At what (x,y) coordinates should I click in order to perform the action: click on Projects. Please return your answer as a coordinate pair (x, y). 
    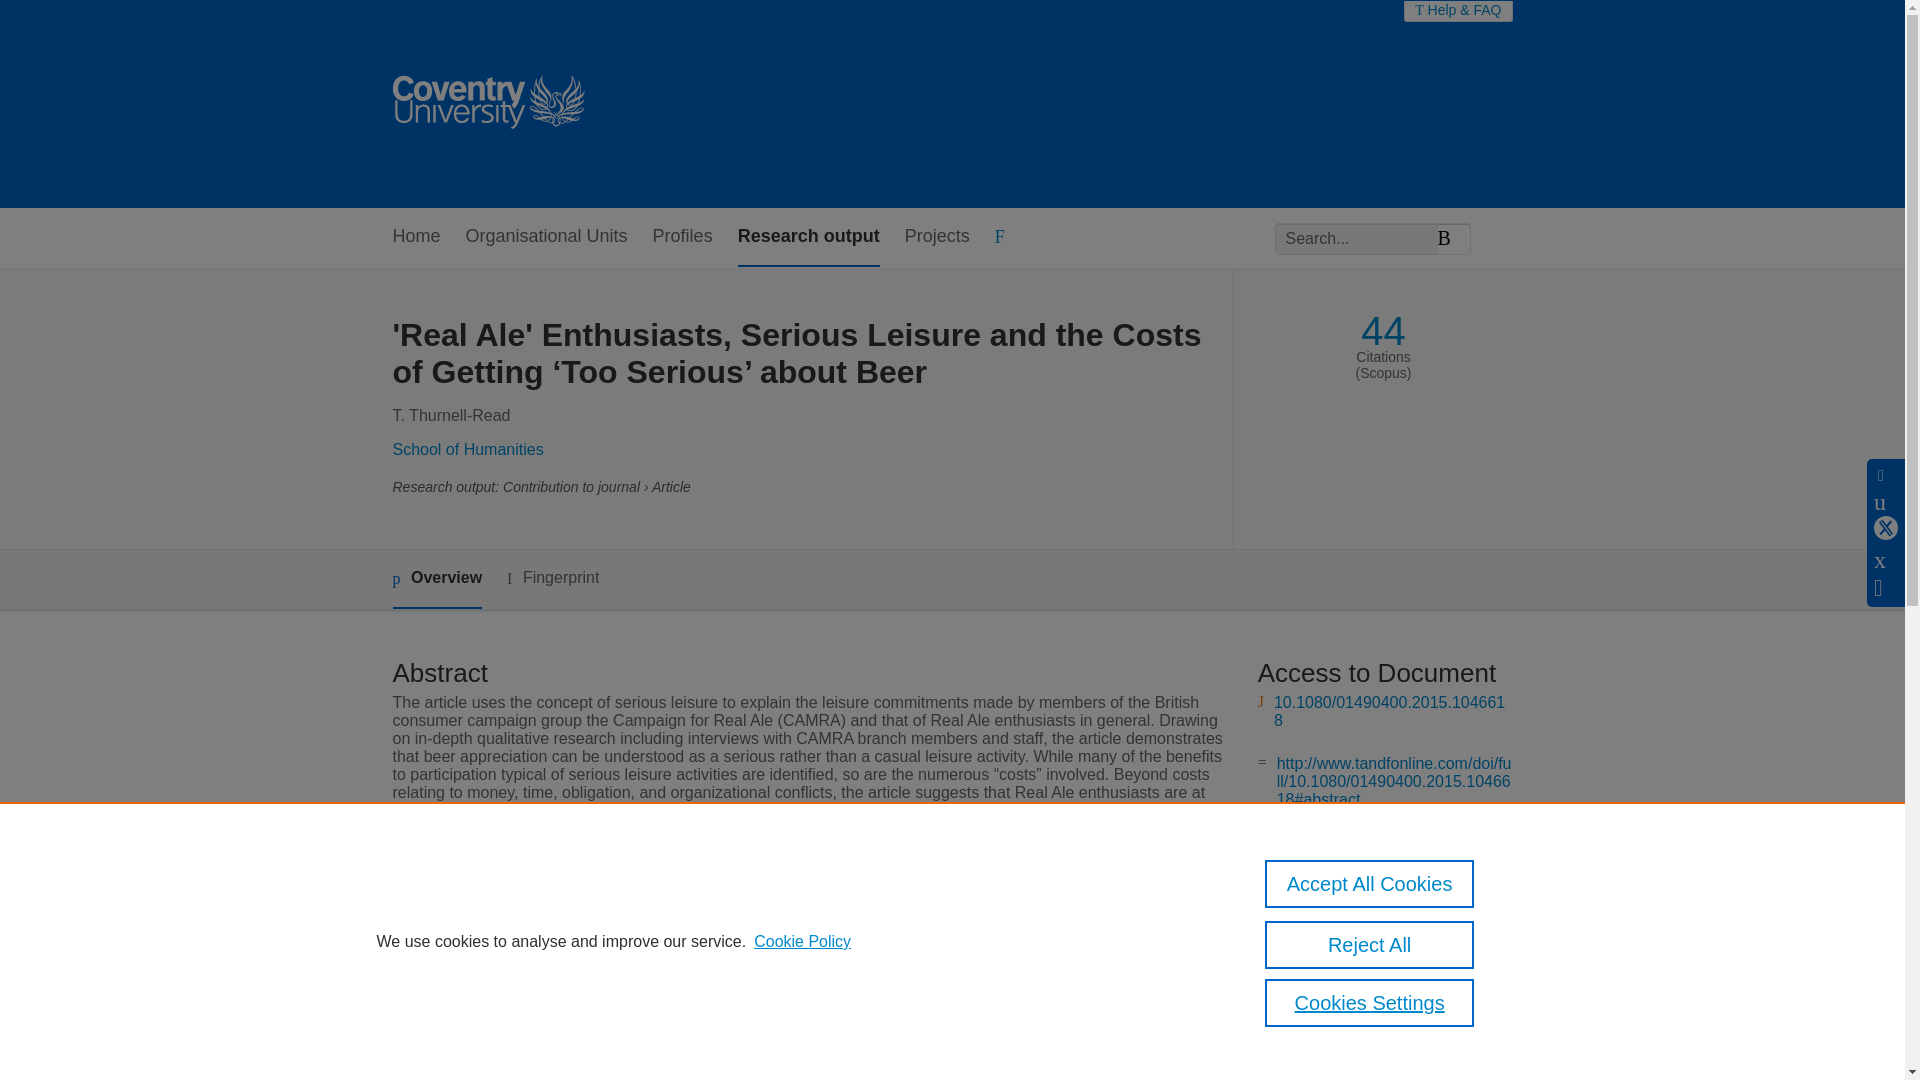
    Looking at the image, I should click on (936, 237).